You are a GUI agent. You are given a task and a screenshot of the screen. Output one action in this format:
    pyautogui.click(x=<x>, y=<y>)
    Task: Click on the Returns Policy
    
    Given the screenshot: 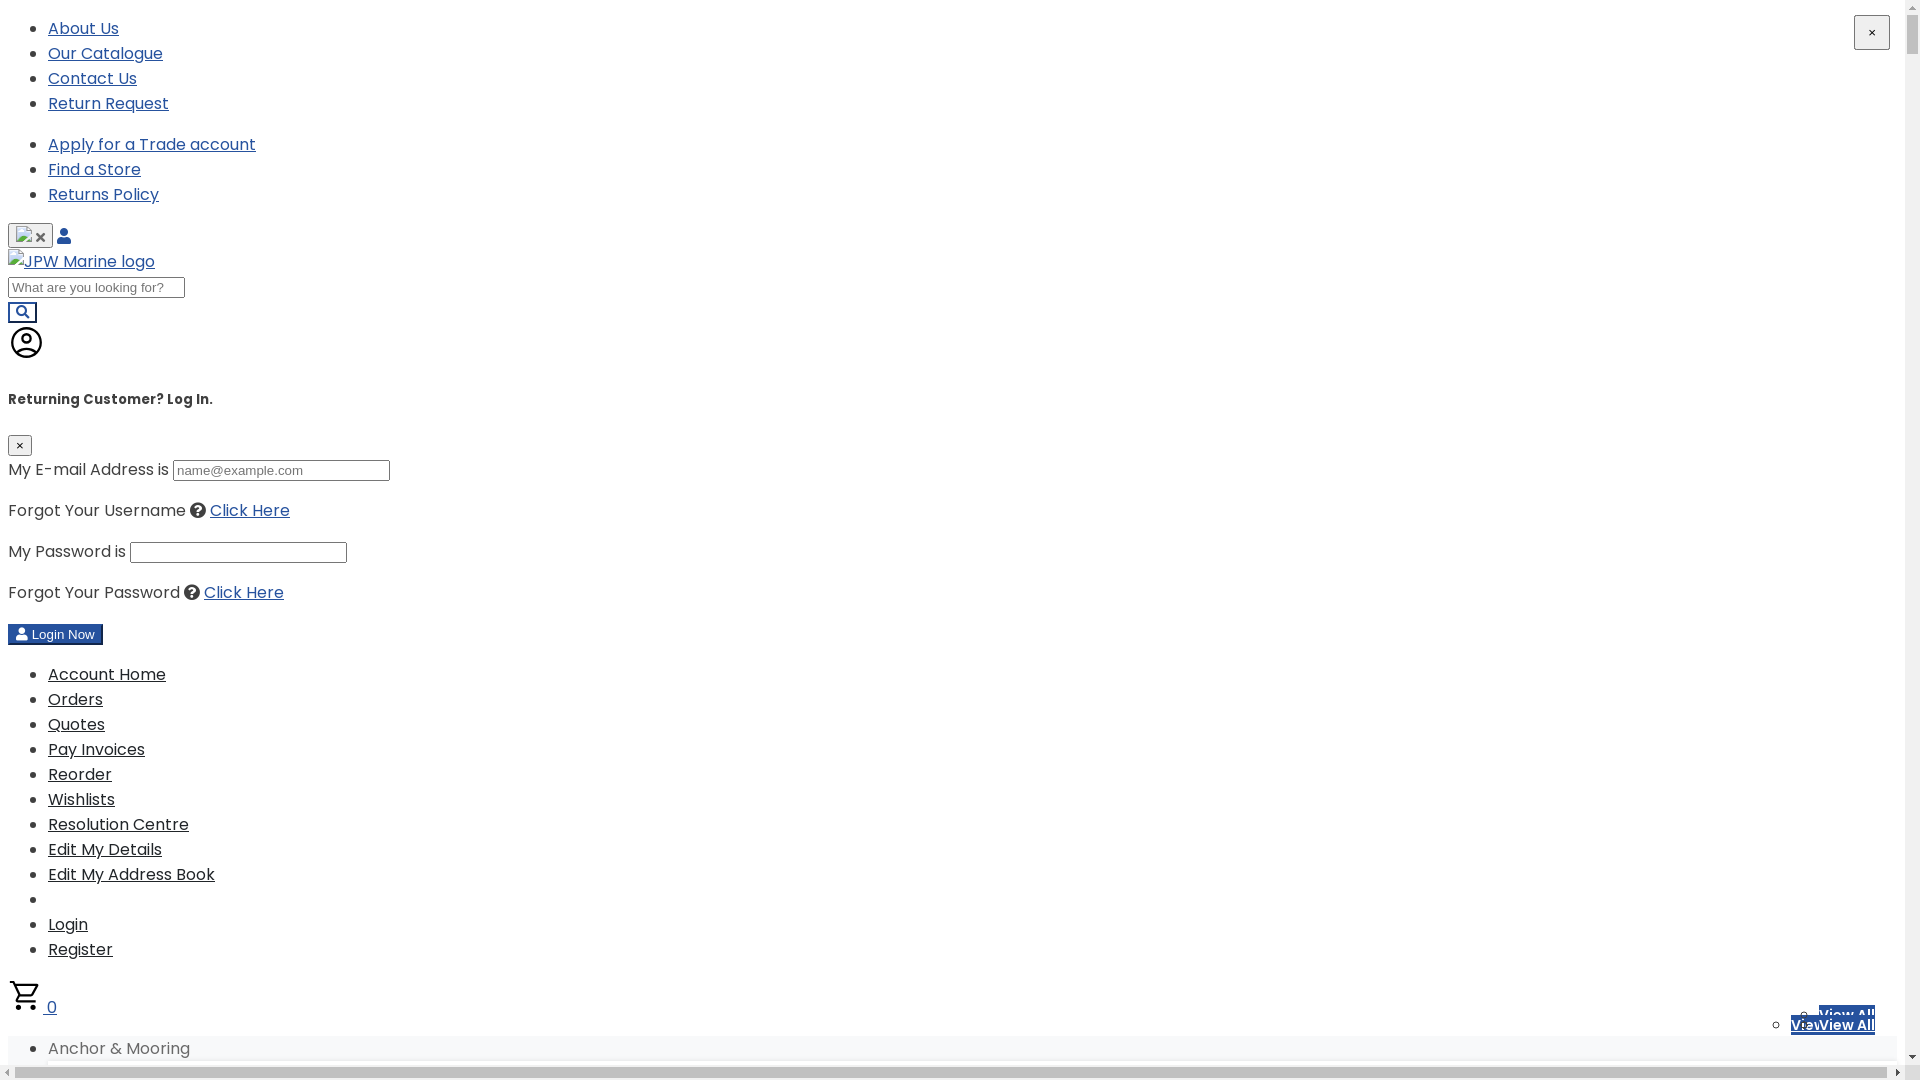 What is the action you would take?
    pyautogui.click(x=104, y=194)
    